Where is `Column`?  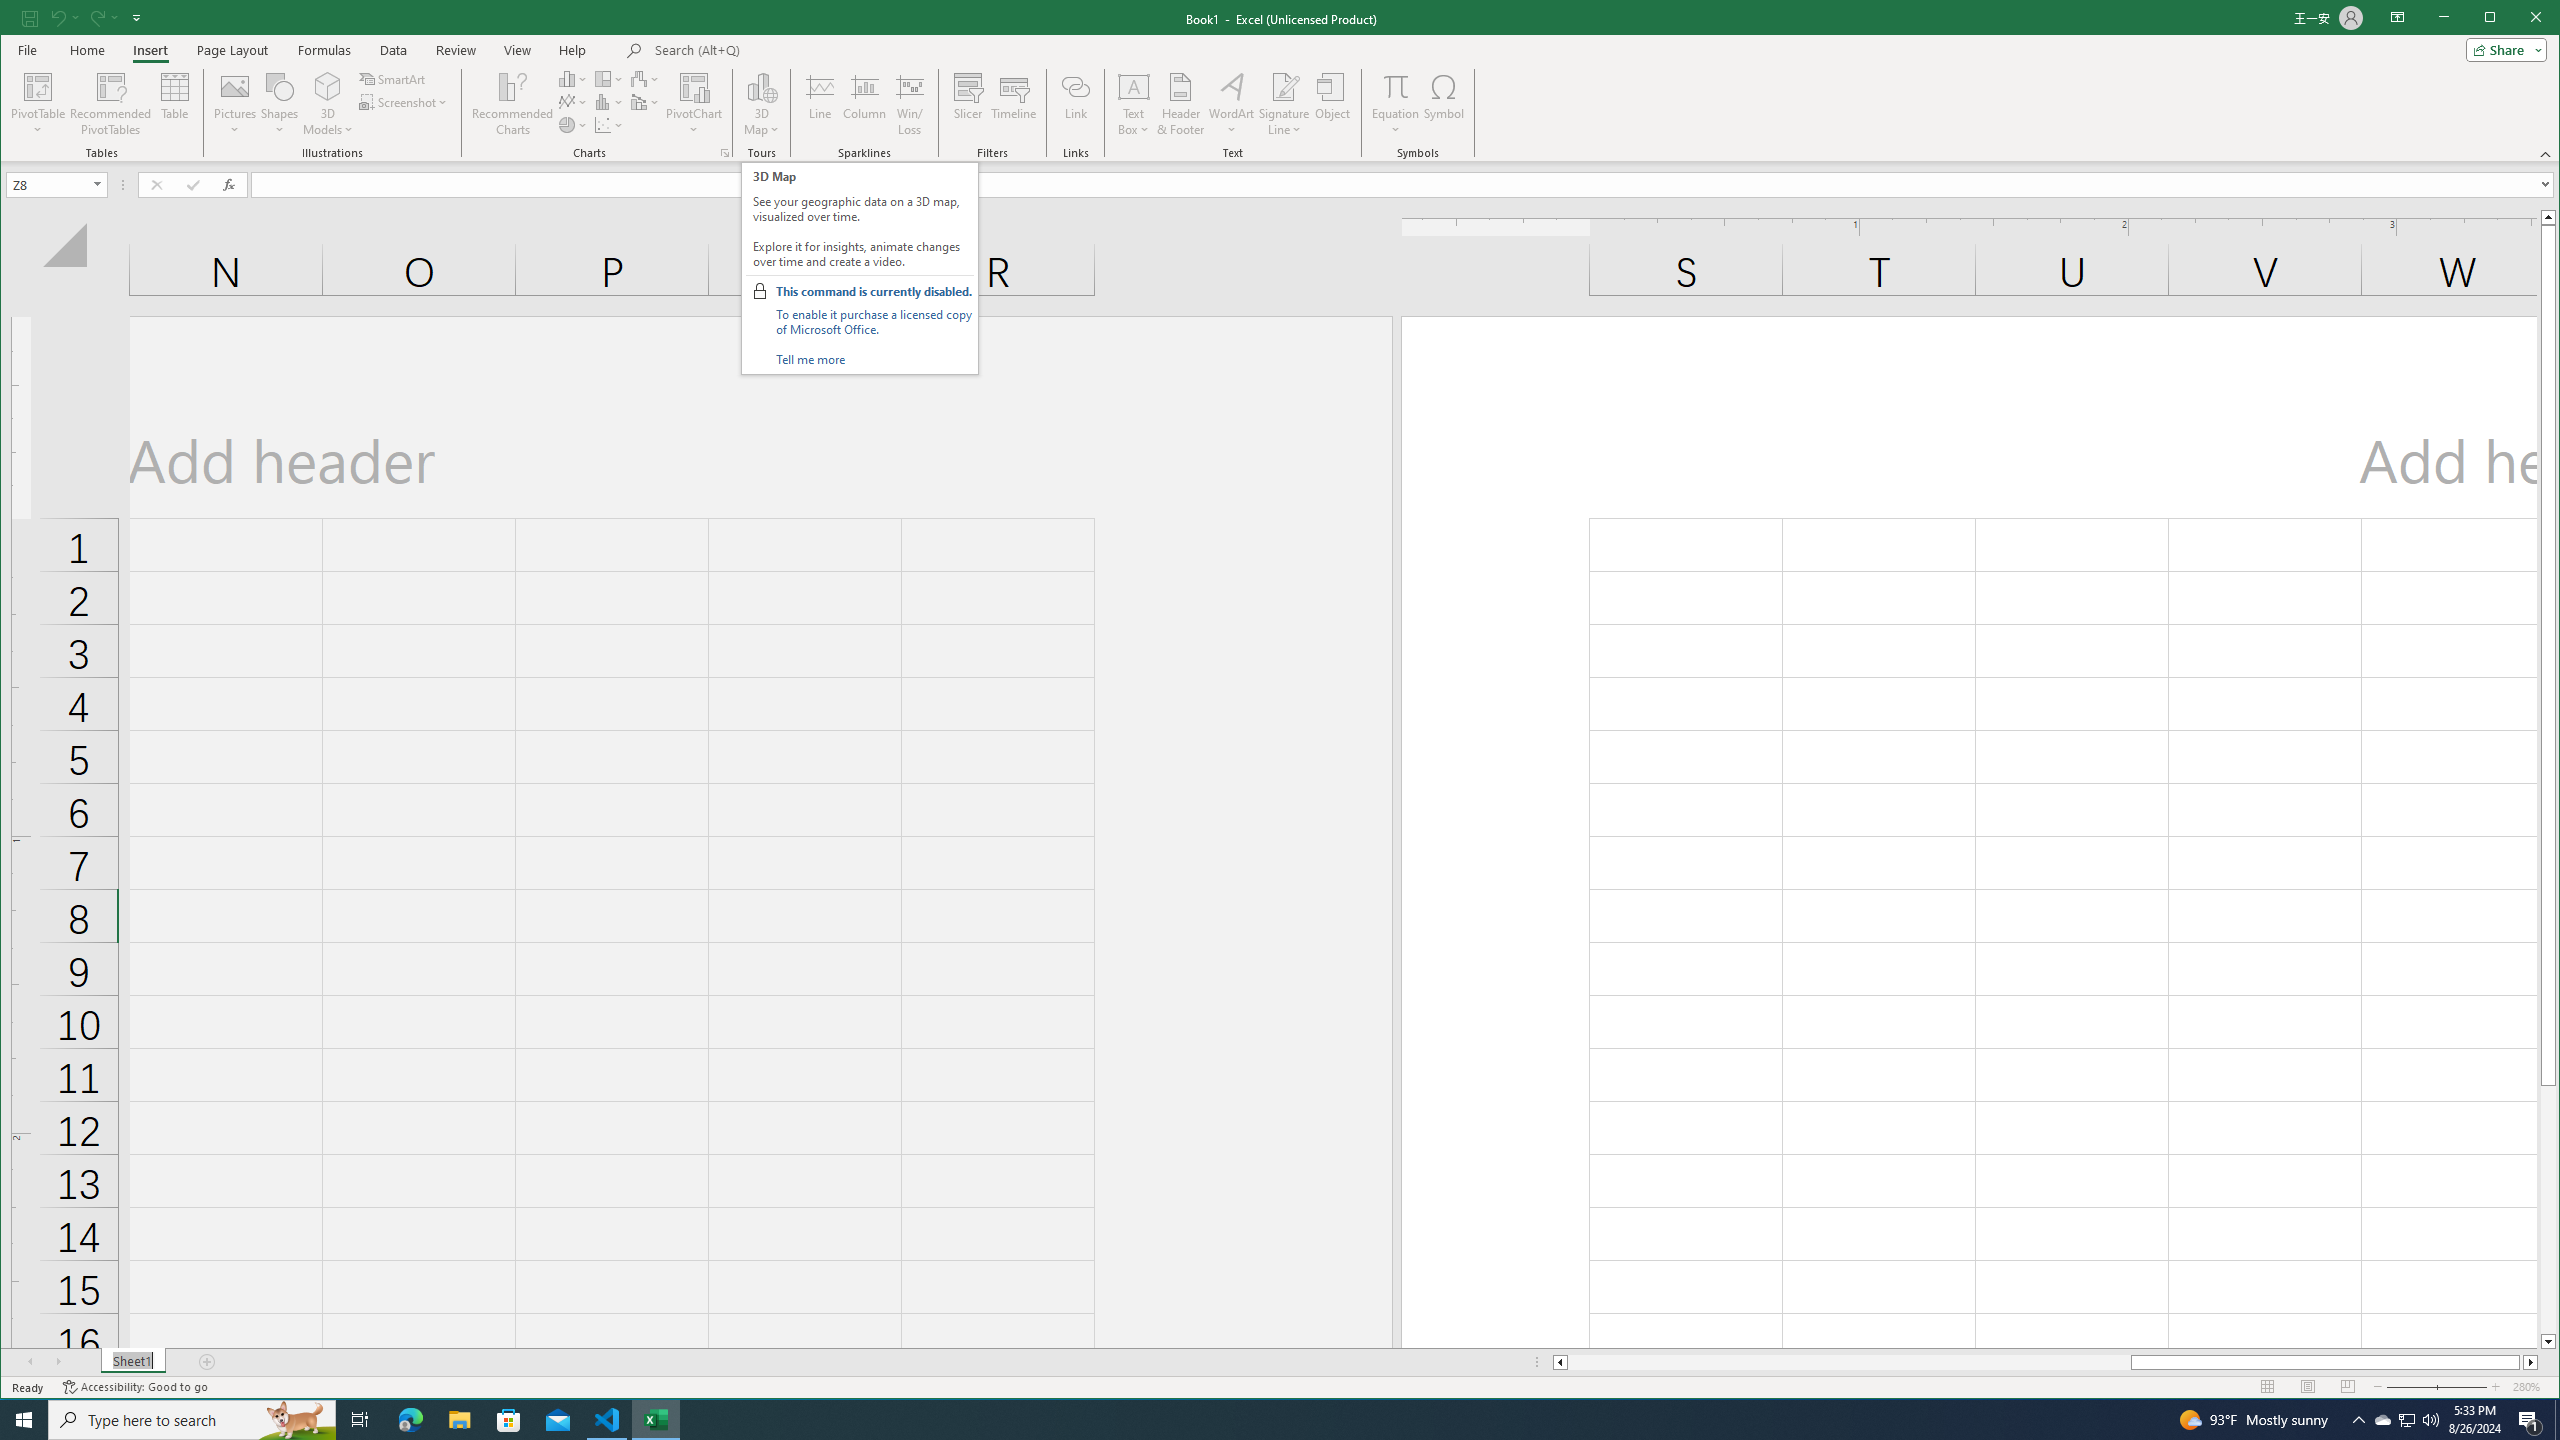
Column is located at coordinates (865, 104).